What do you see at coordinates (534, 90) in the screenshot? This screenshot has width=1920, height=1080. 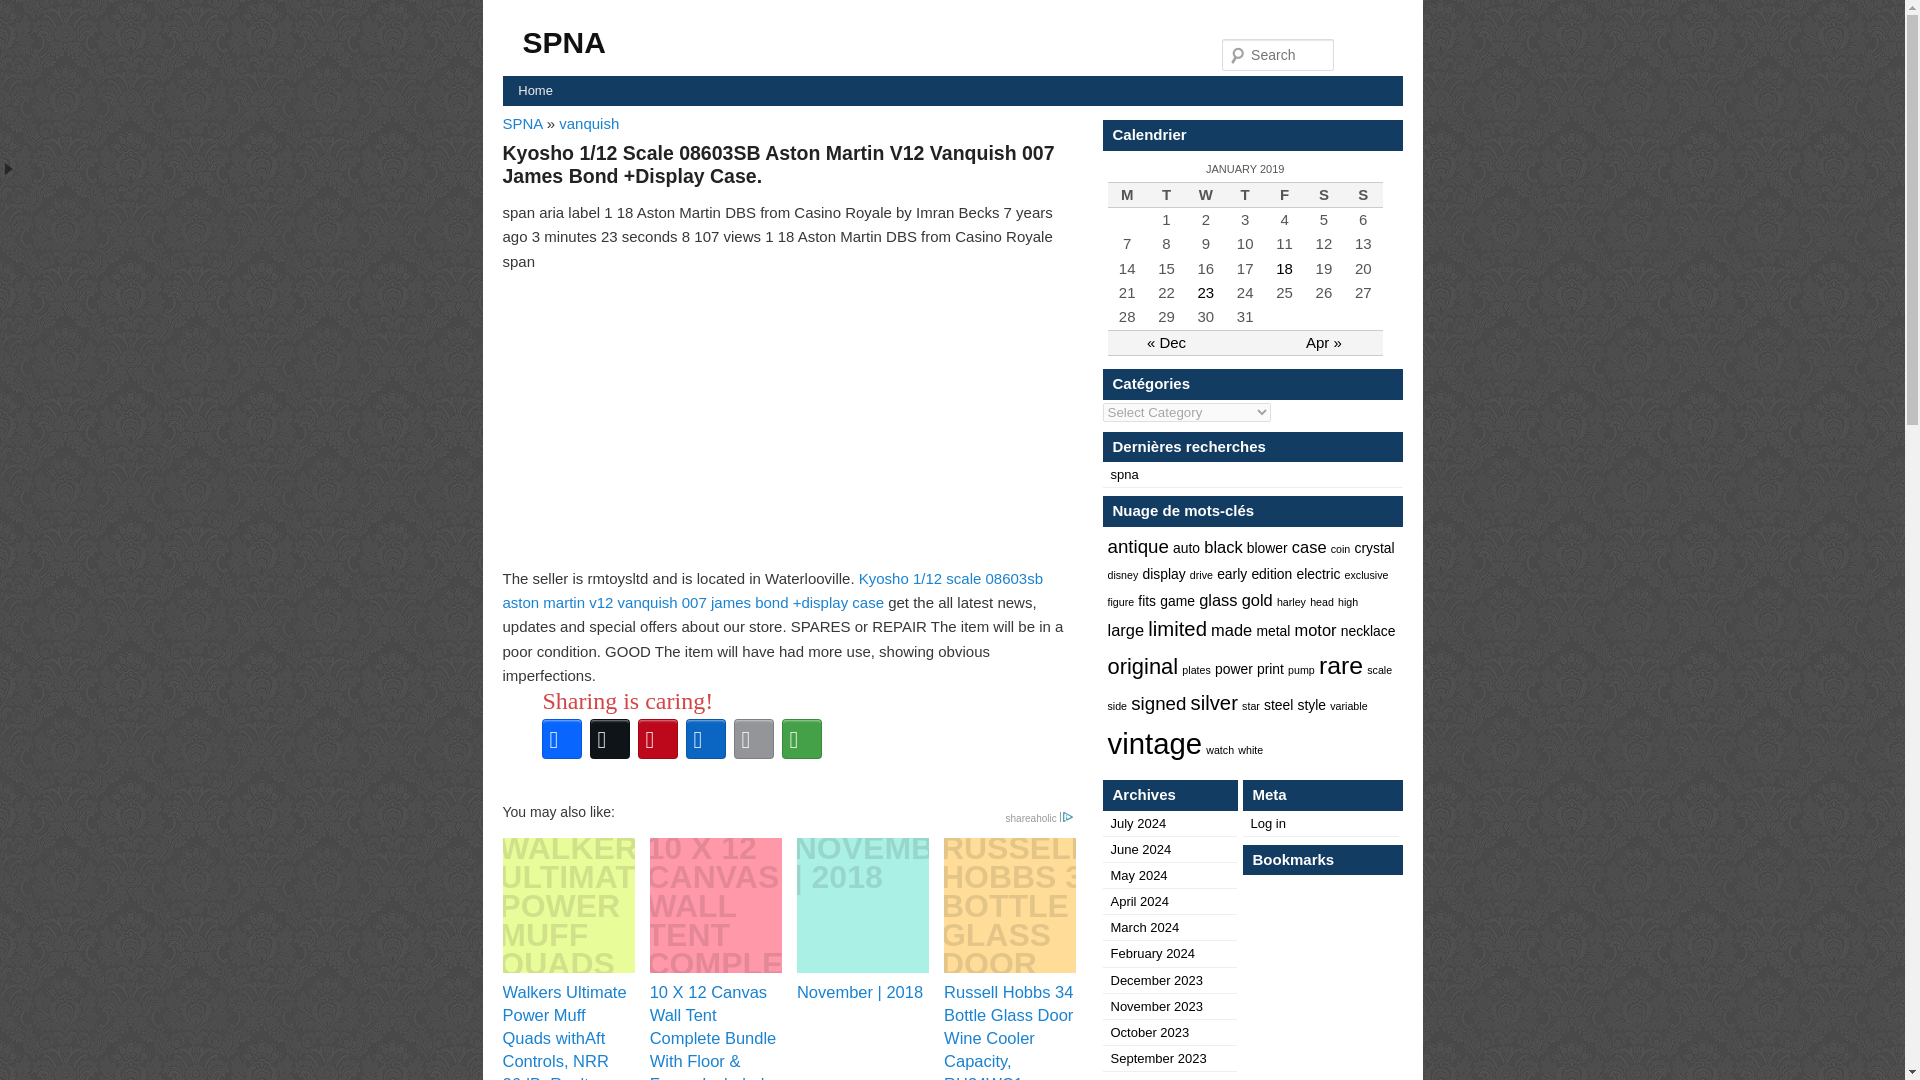 I see `Home` at bounding box center [534, 90].